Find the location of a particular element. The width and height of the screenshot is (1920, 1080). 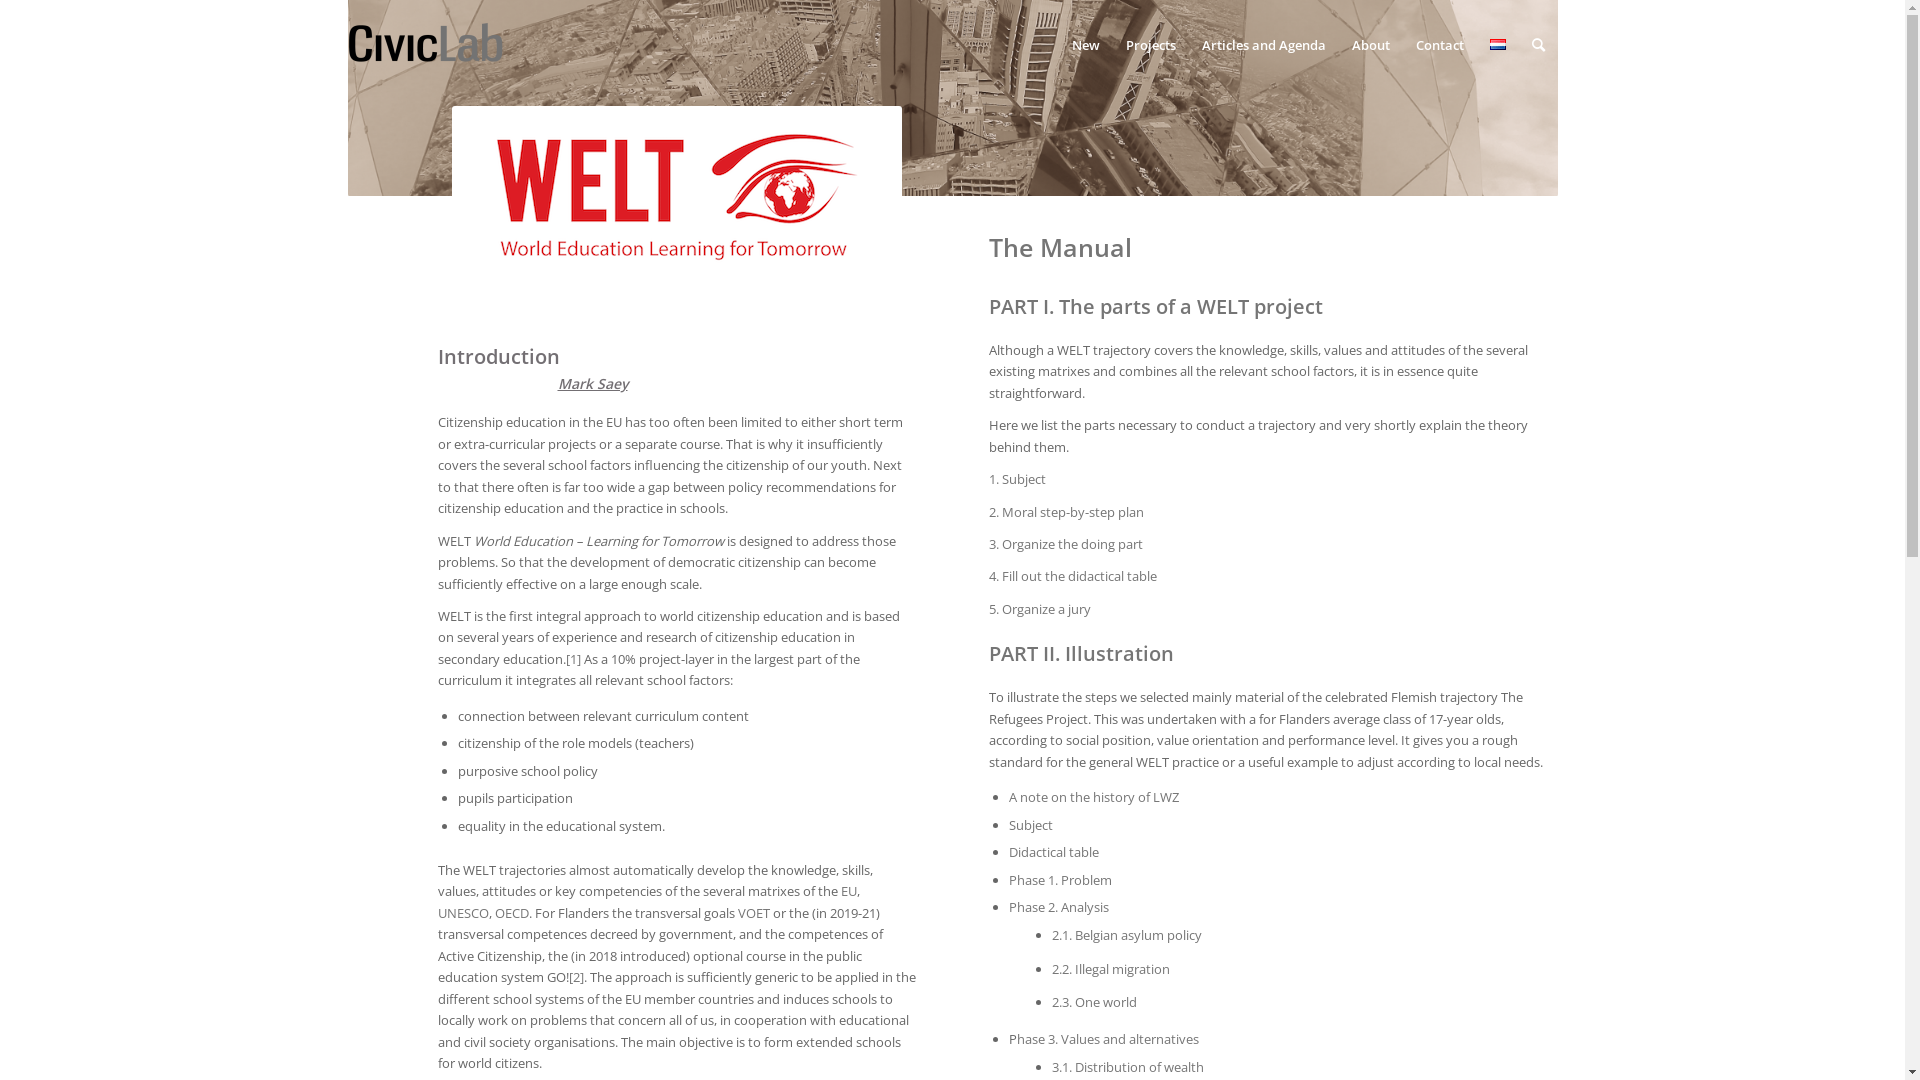

Contact is located at coordinates (1439, 45).